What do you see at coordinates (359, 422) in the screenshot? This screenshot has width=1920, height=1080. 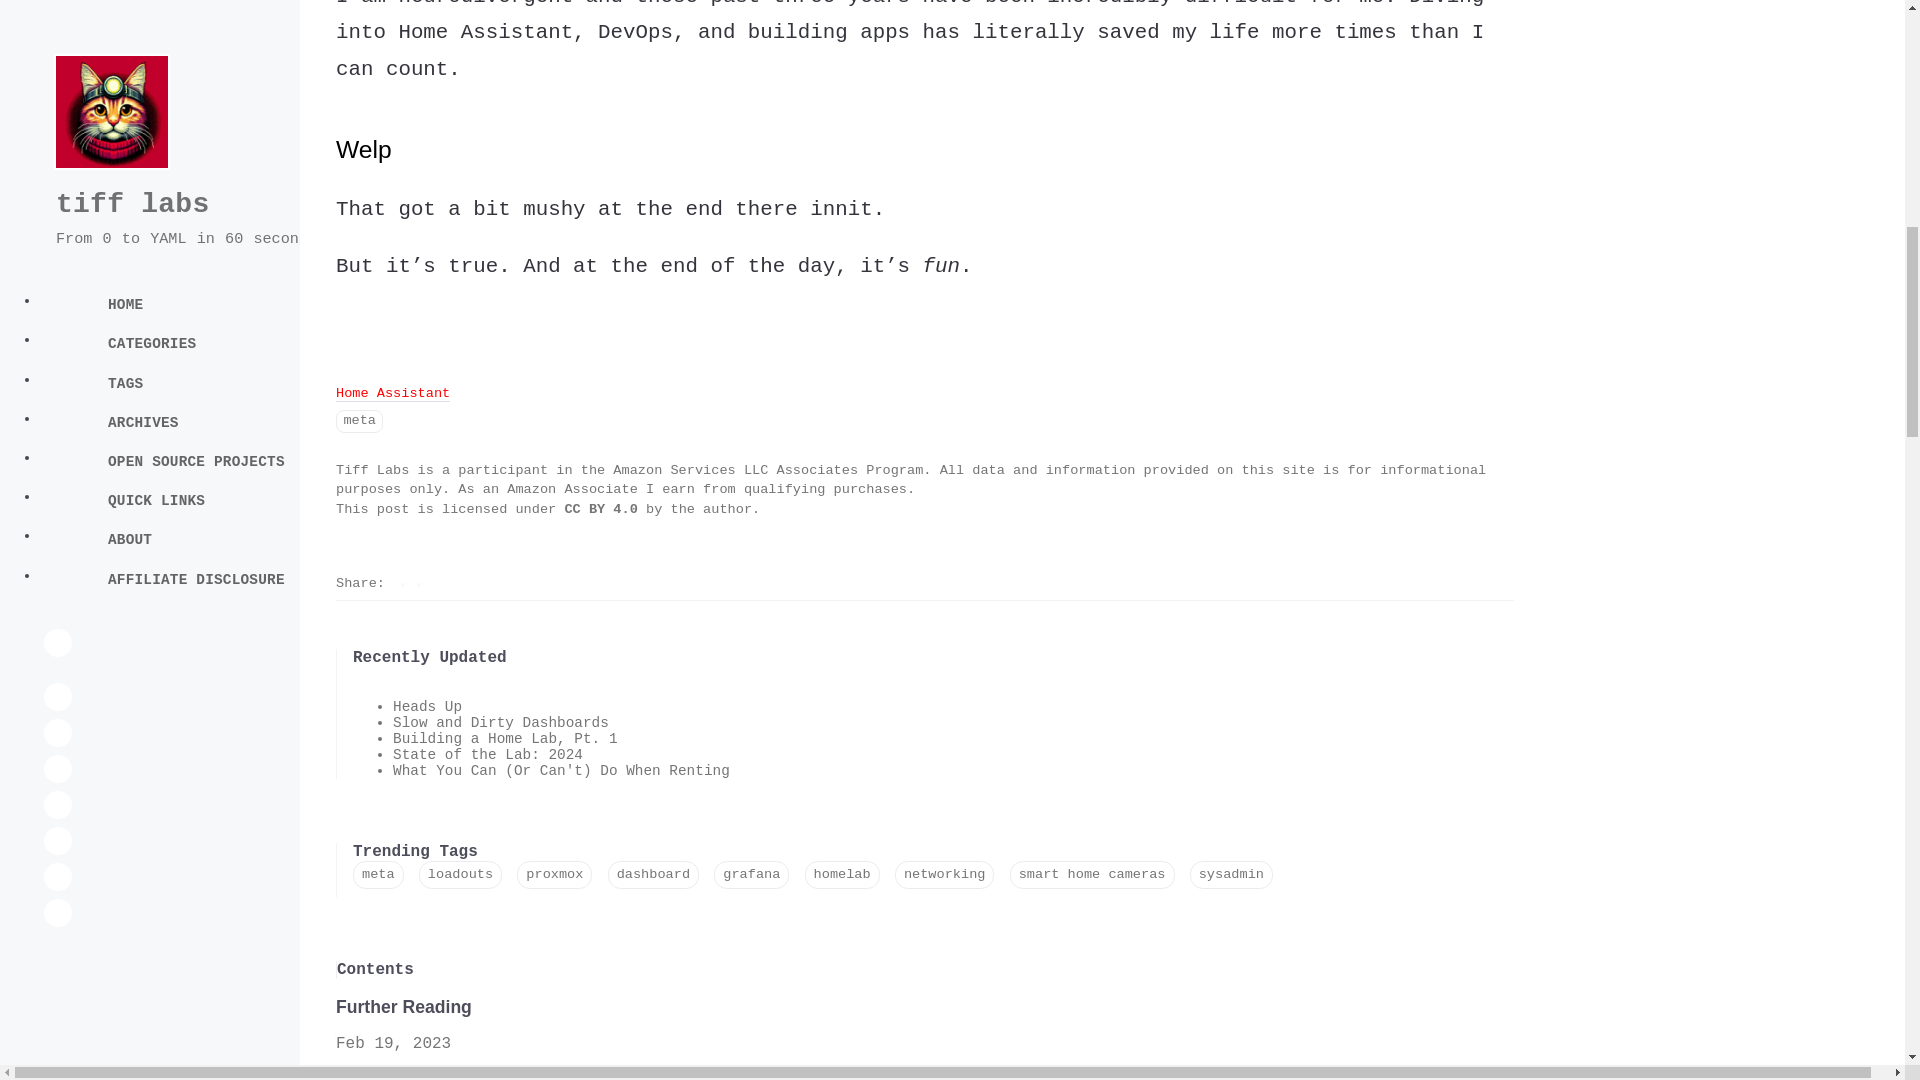 I see `meta` at bounding box center [359, 422].